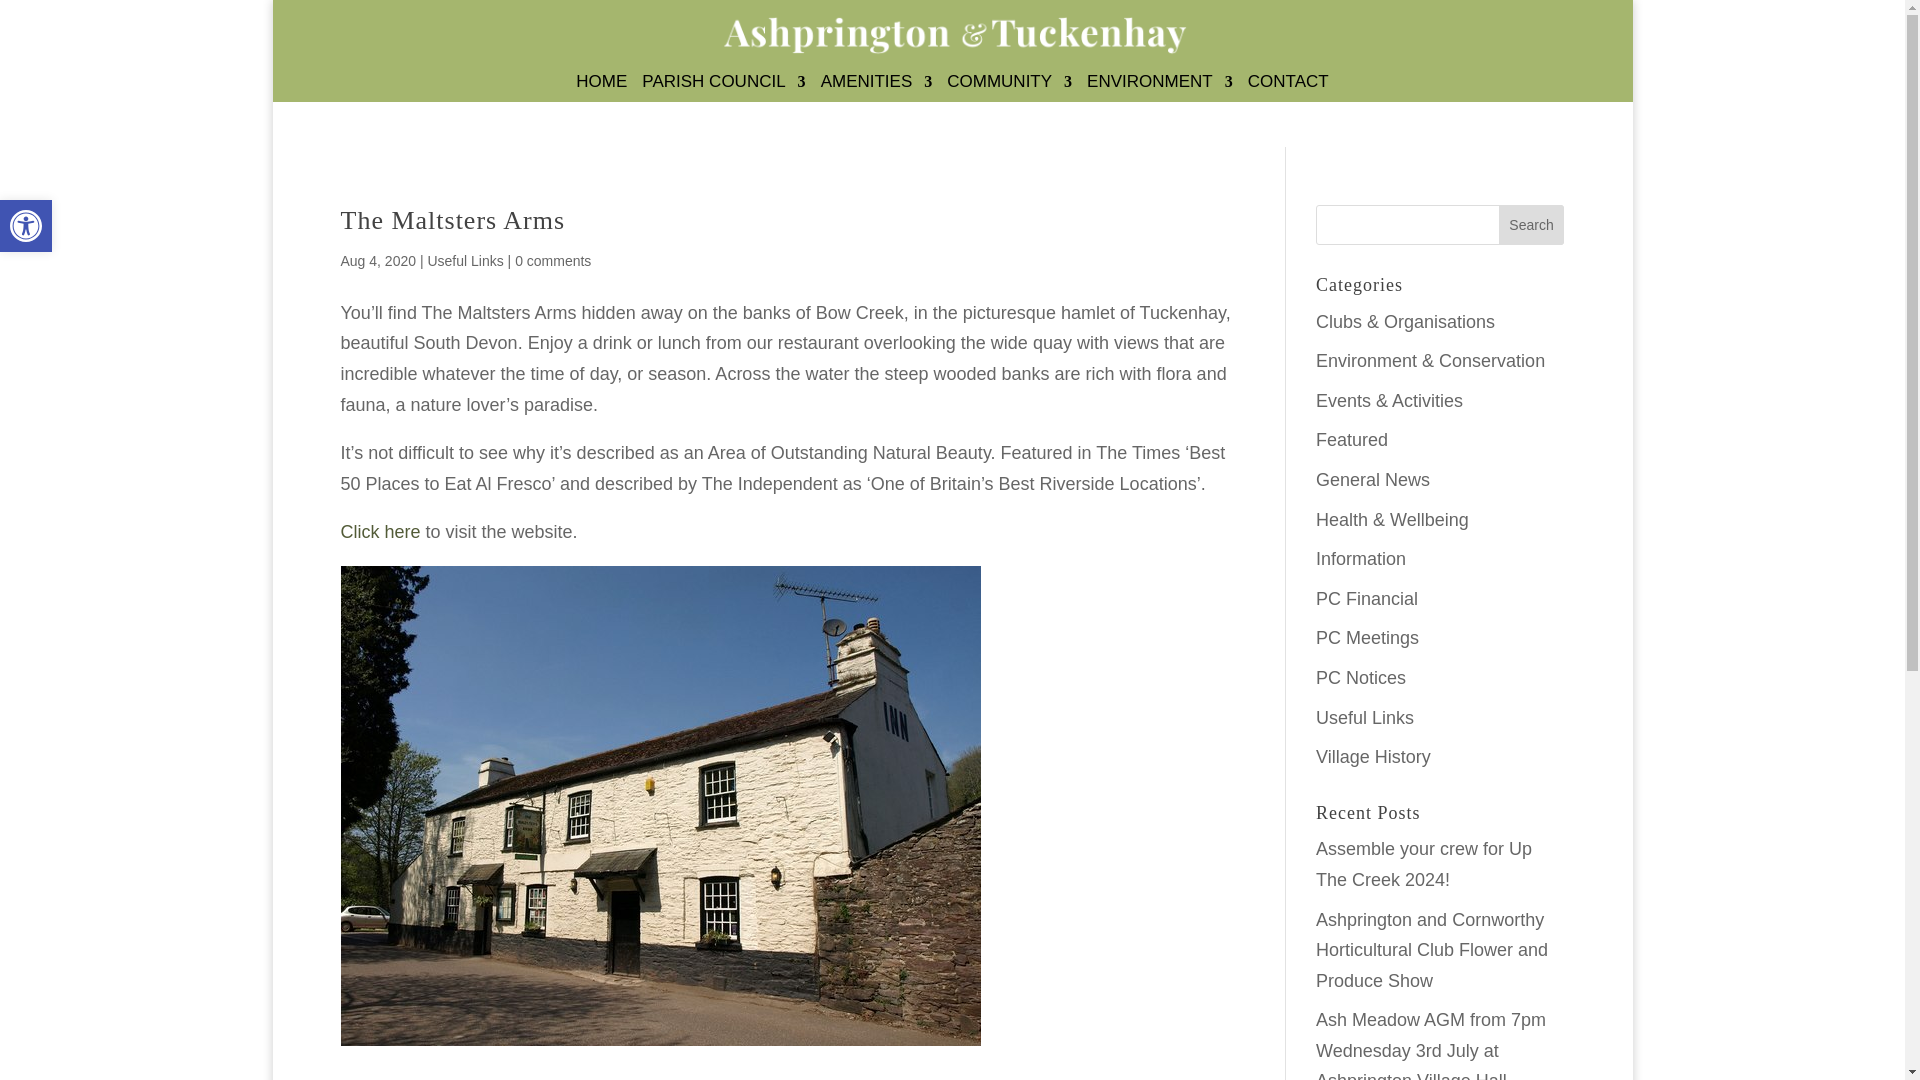 The height and width of the screenshot is (1080, 1920). I want to click on AMENITIES, so click(877, 88).